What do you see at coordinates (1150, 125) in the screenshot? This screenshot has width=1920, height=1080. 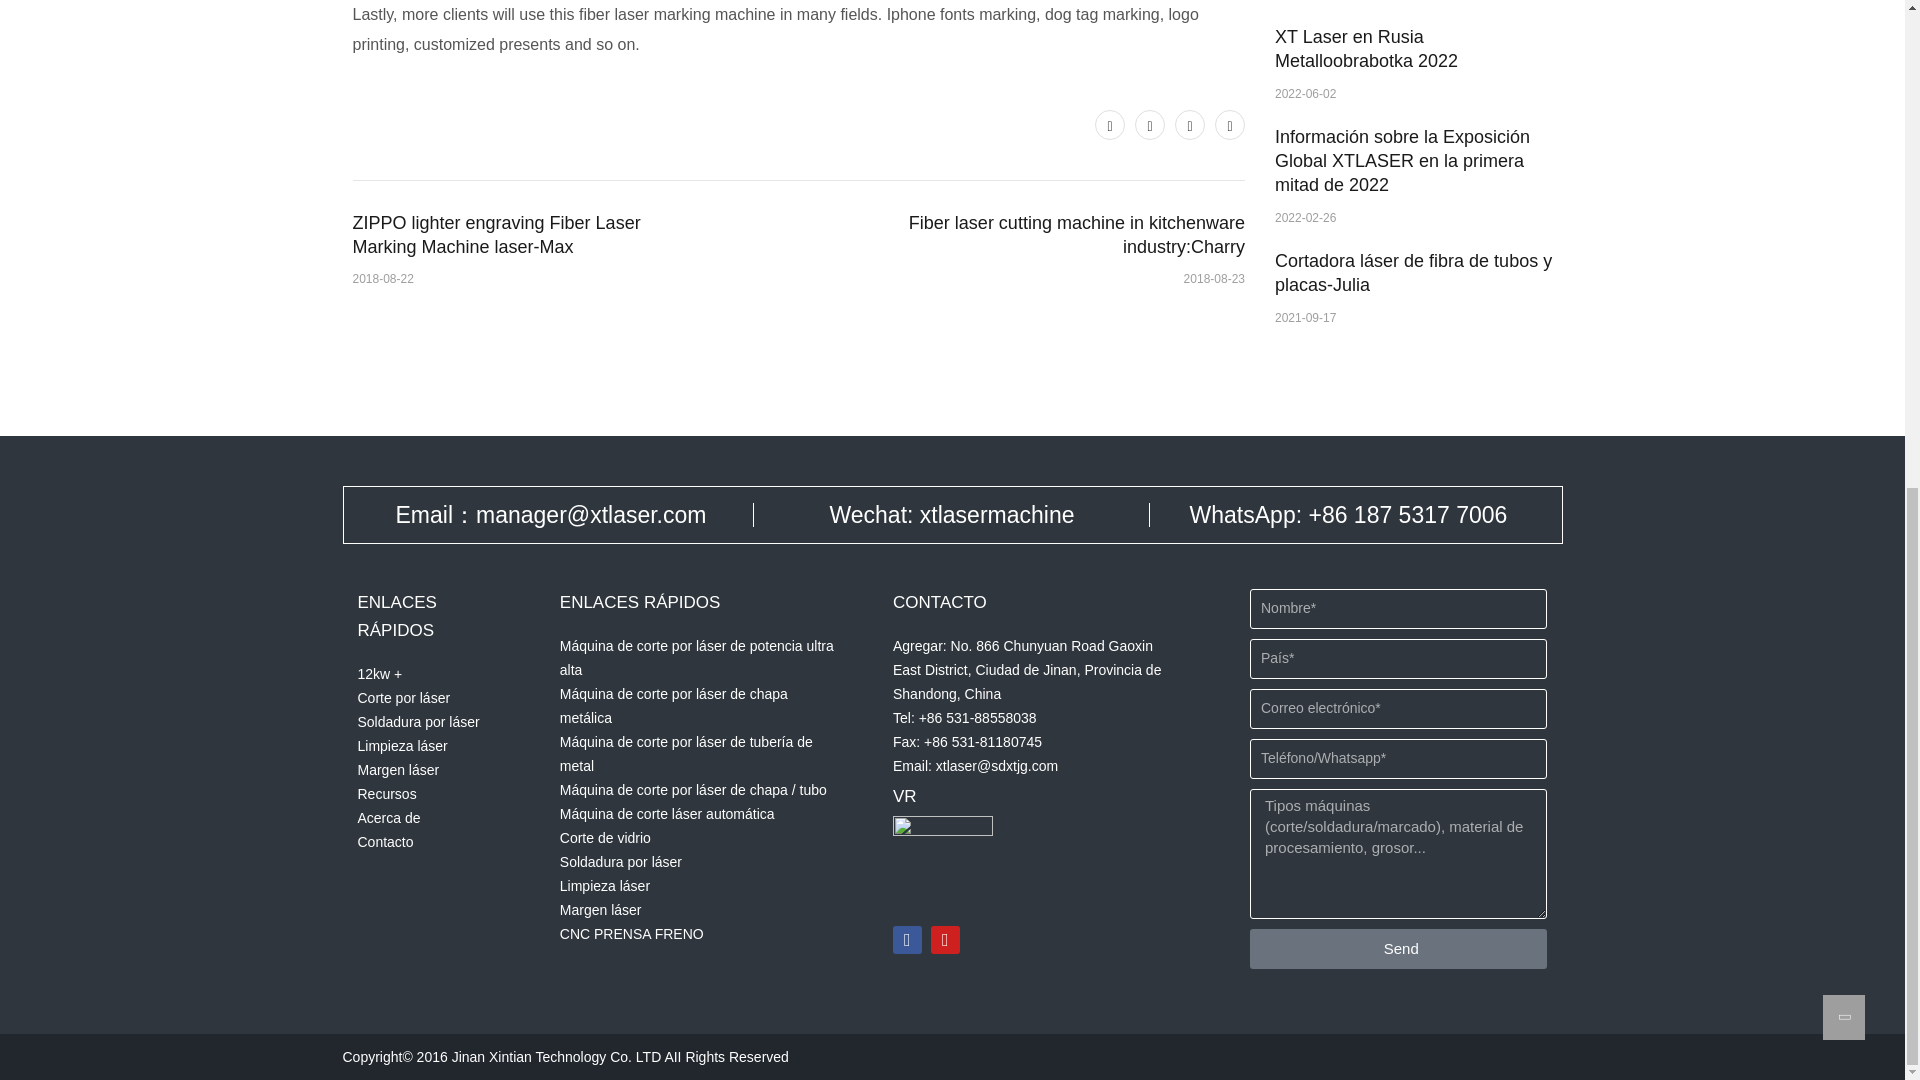 I see `Facebook` at bounding box center [1150, 125].